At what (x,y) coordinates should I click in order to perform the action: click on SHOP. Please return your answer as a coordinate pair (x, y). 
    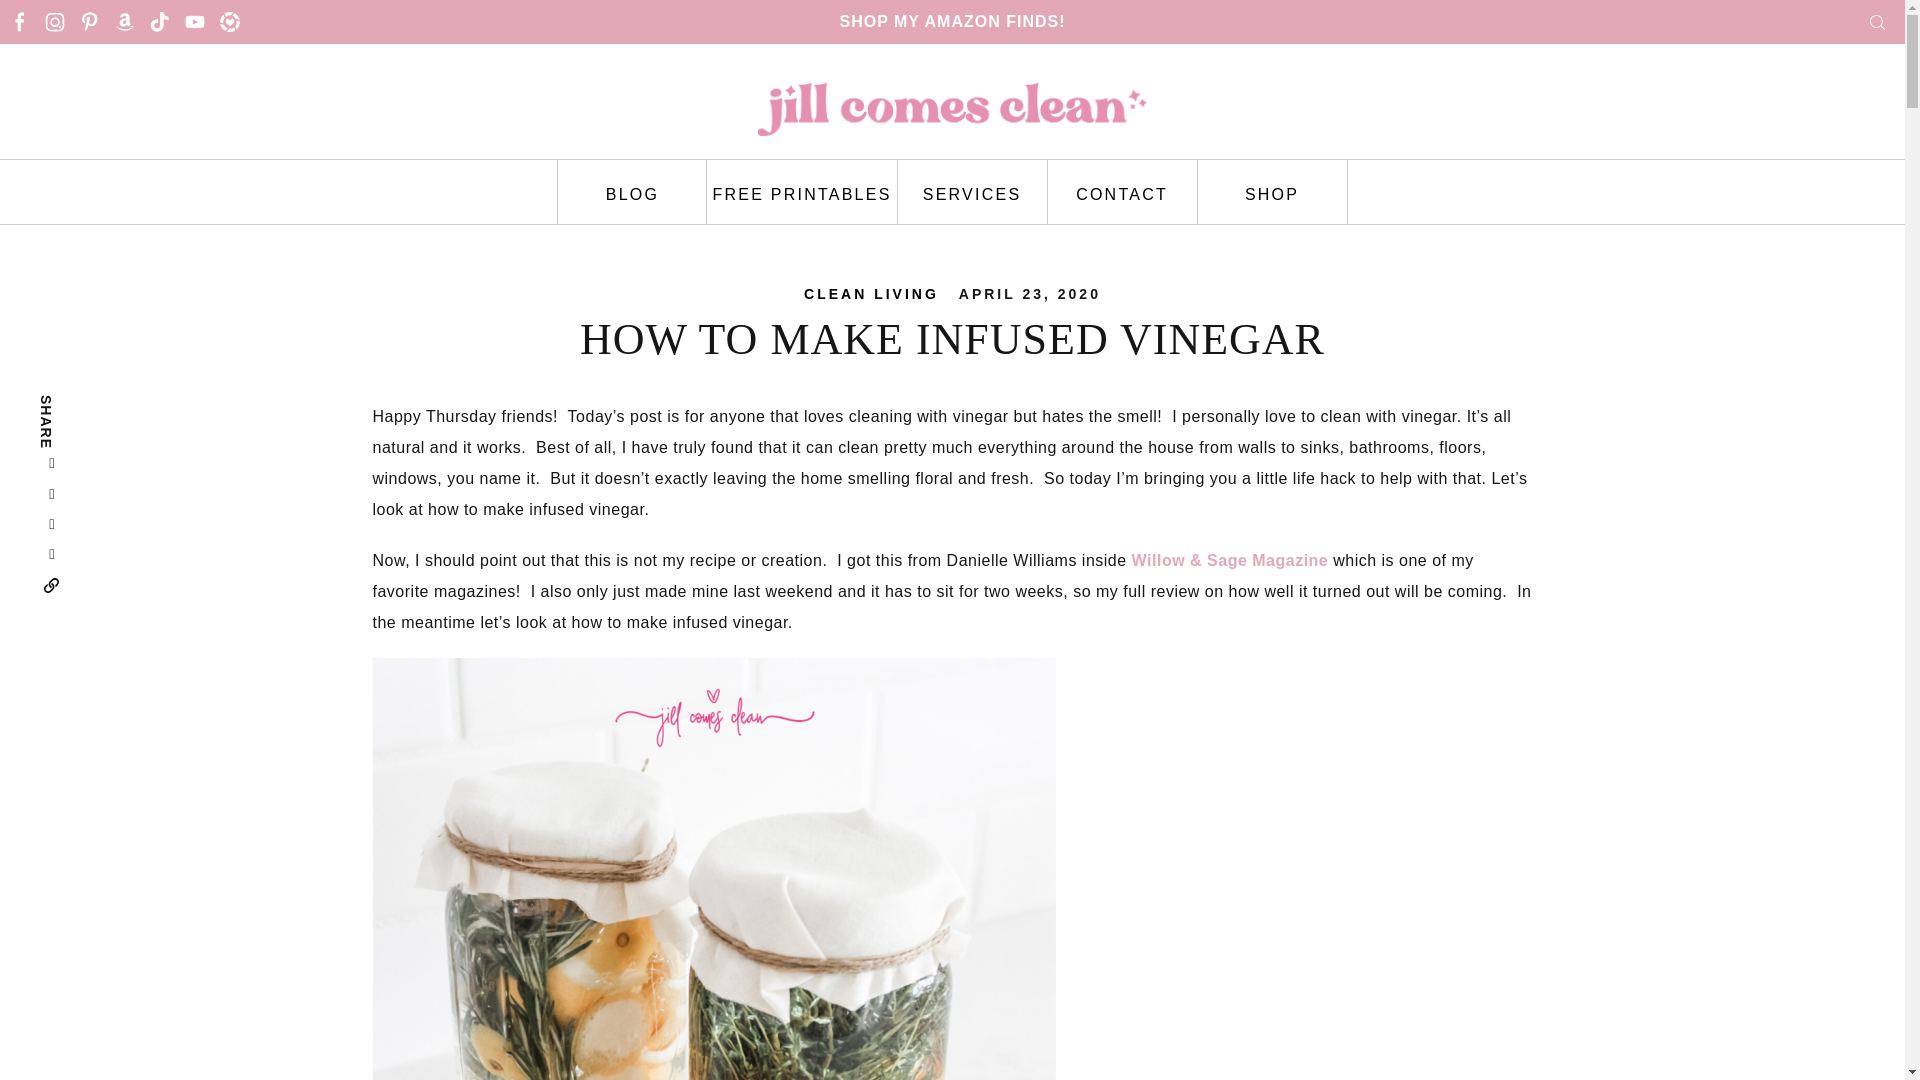
    Looking at the image, I should click on (1272, 191).